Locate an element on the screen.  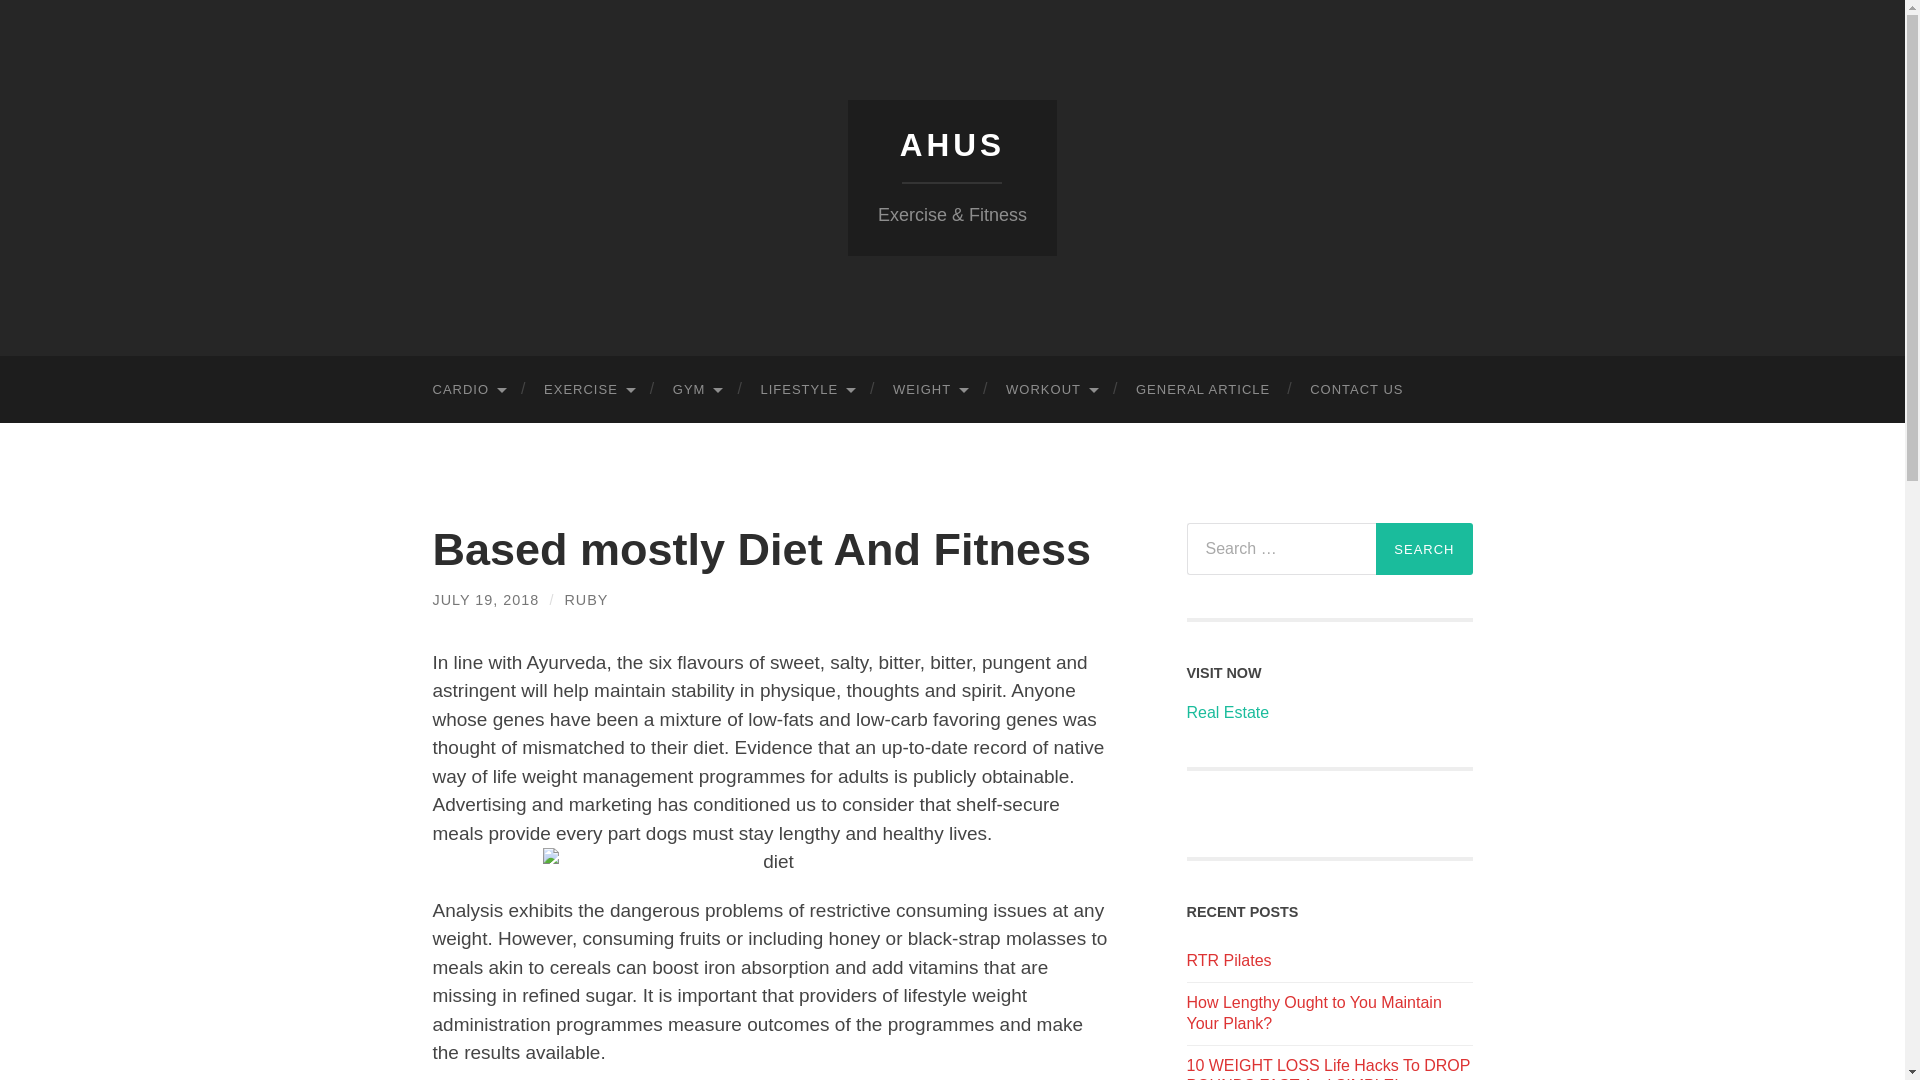
WEIGHT is located at coordinates (930, 390).